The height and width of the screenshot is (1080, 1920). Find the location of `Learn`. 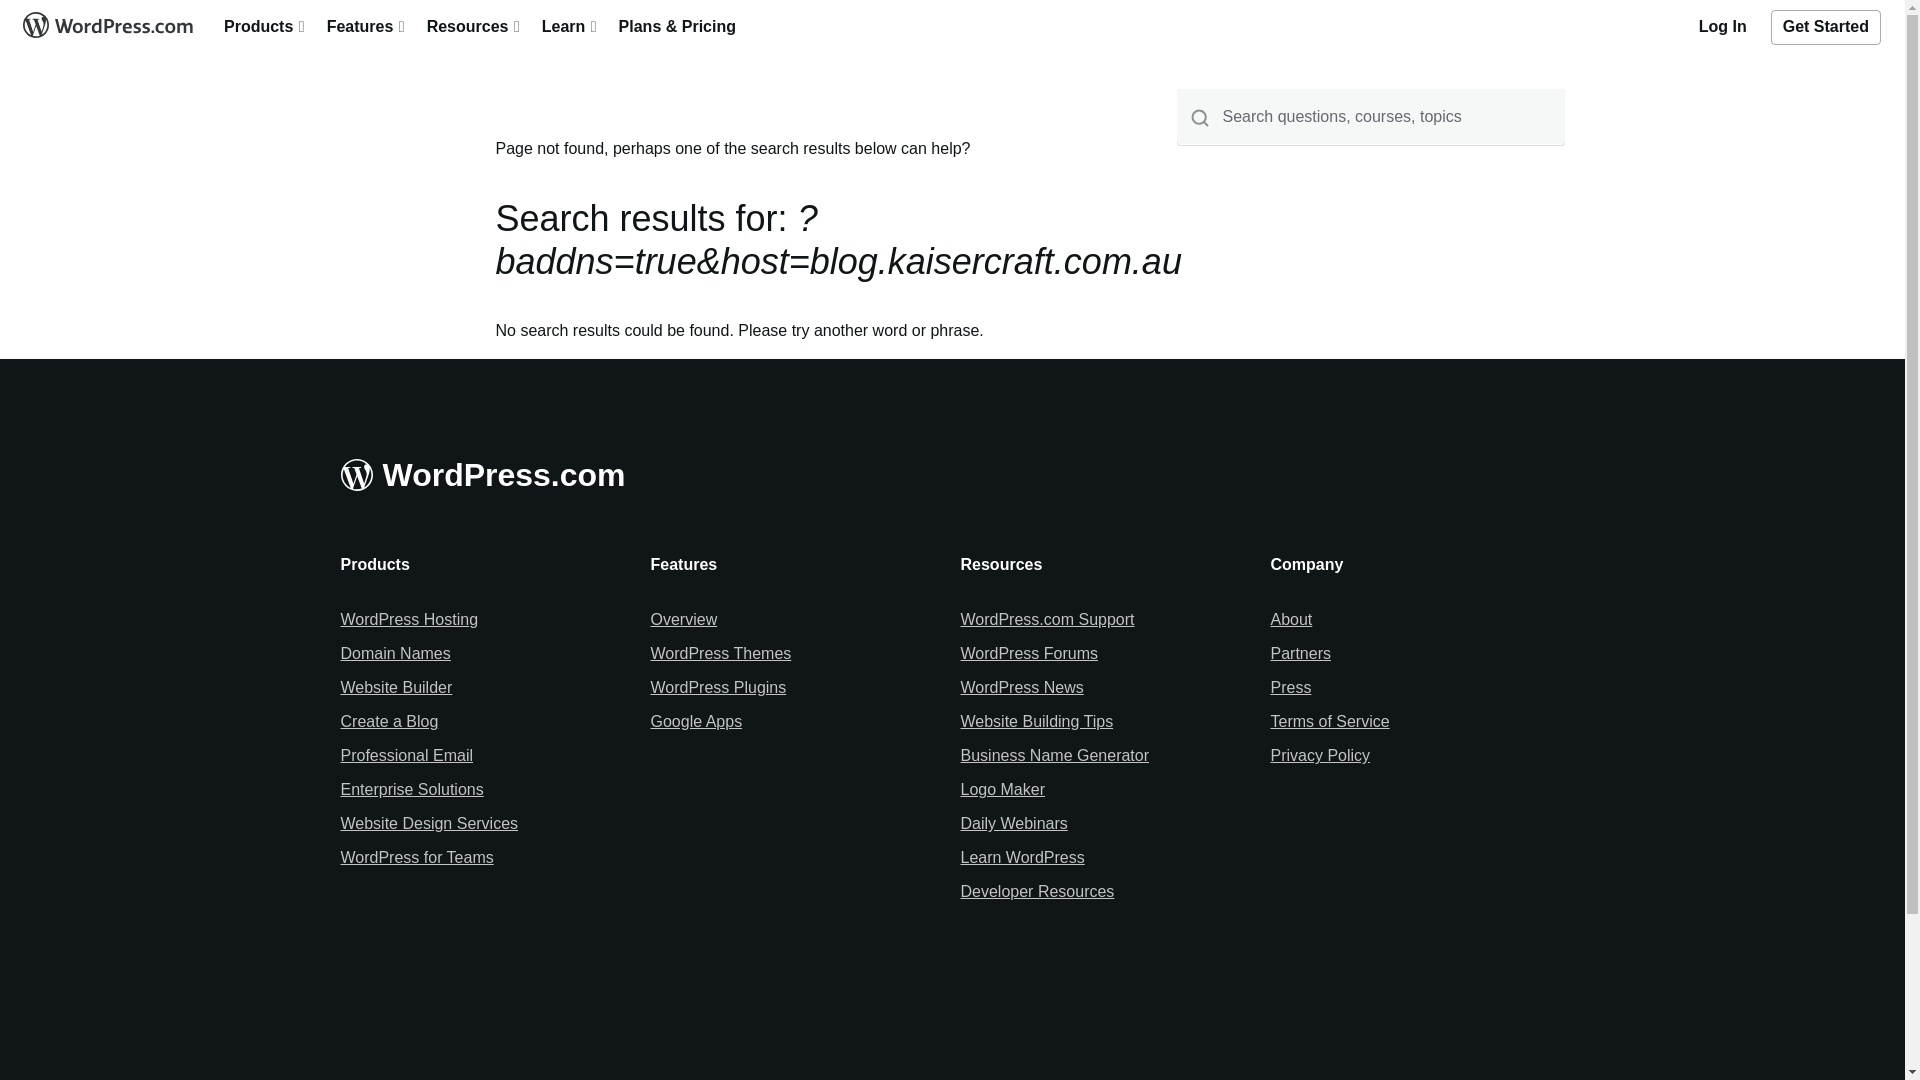

Learn is located at coordinates (568, 22).